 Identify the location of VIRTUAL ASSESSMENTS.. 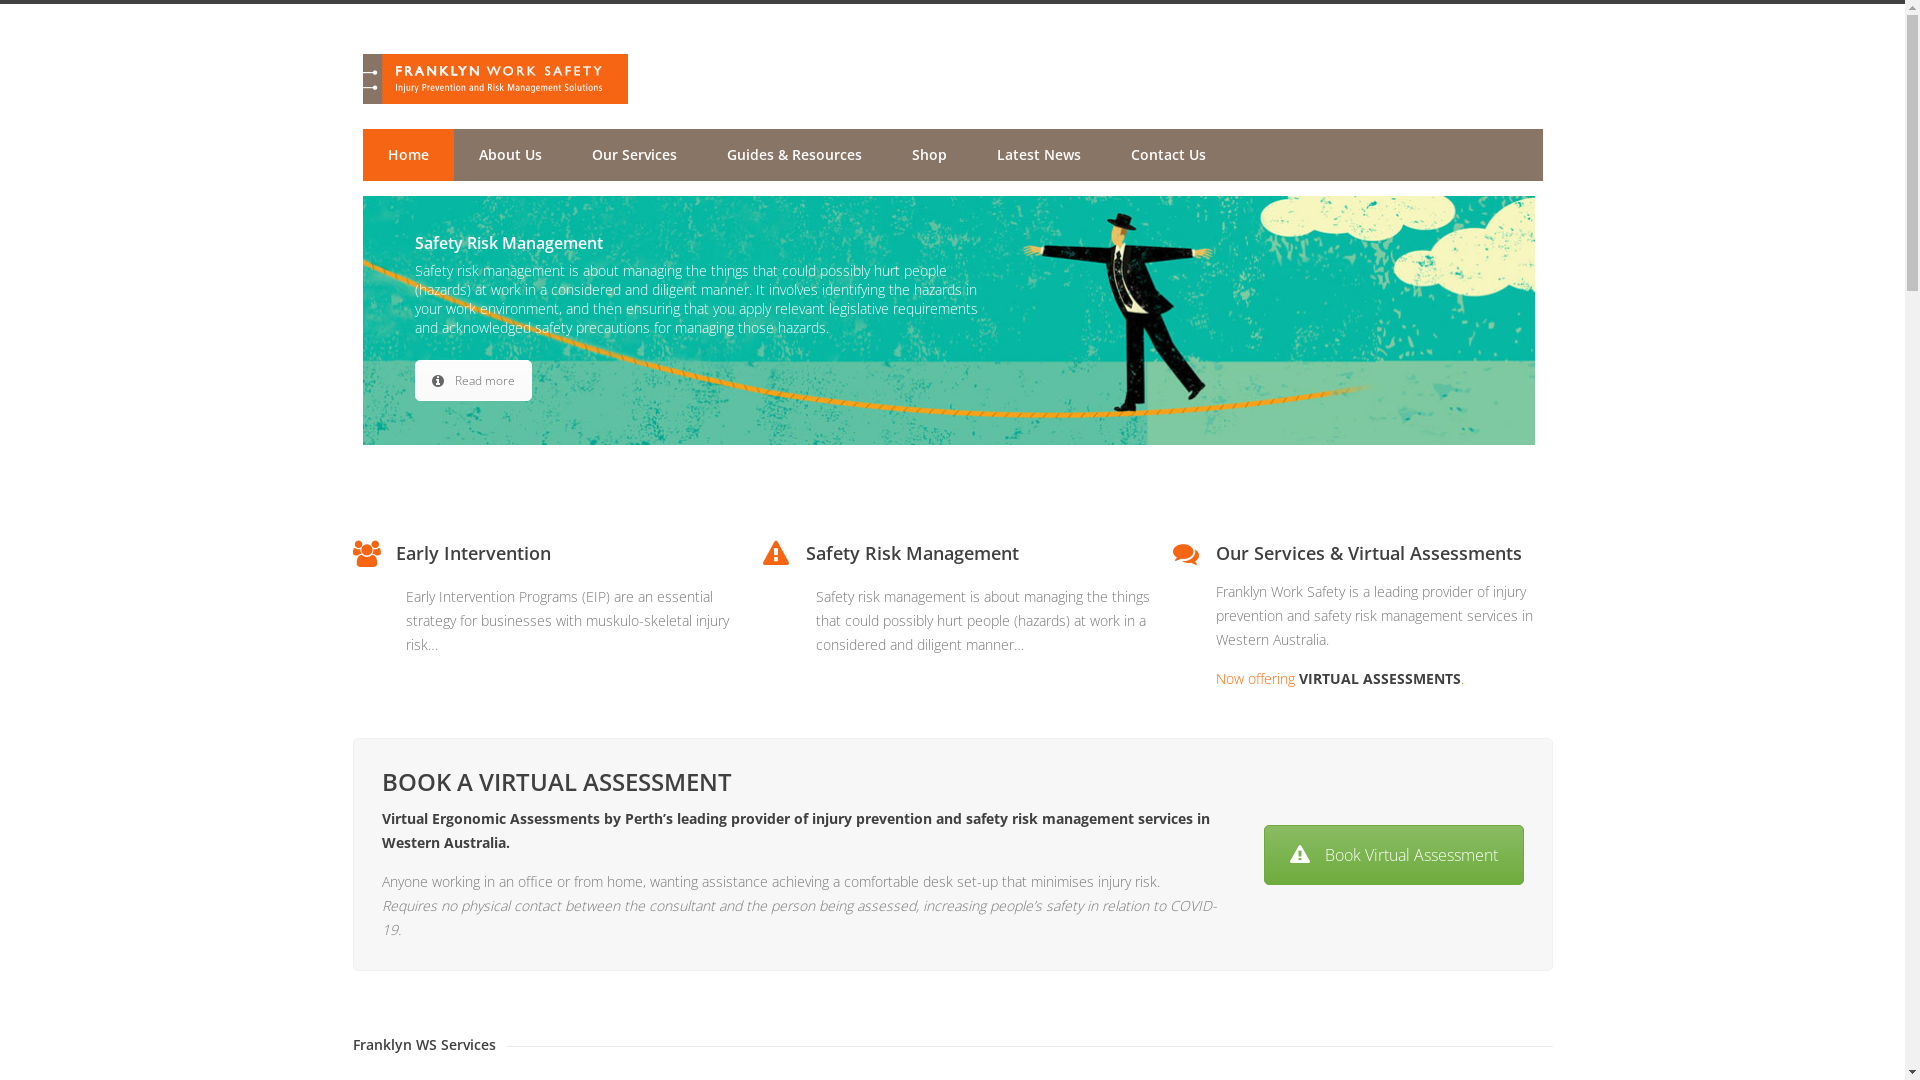
(1380, 678).